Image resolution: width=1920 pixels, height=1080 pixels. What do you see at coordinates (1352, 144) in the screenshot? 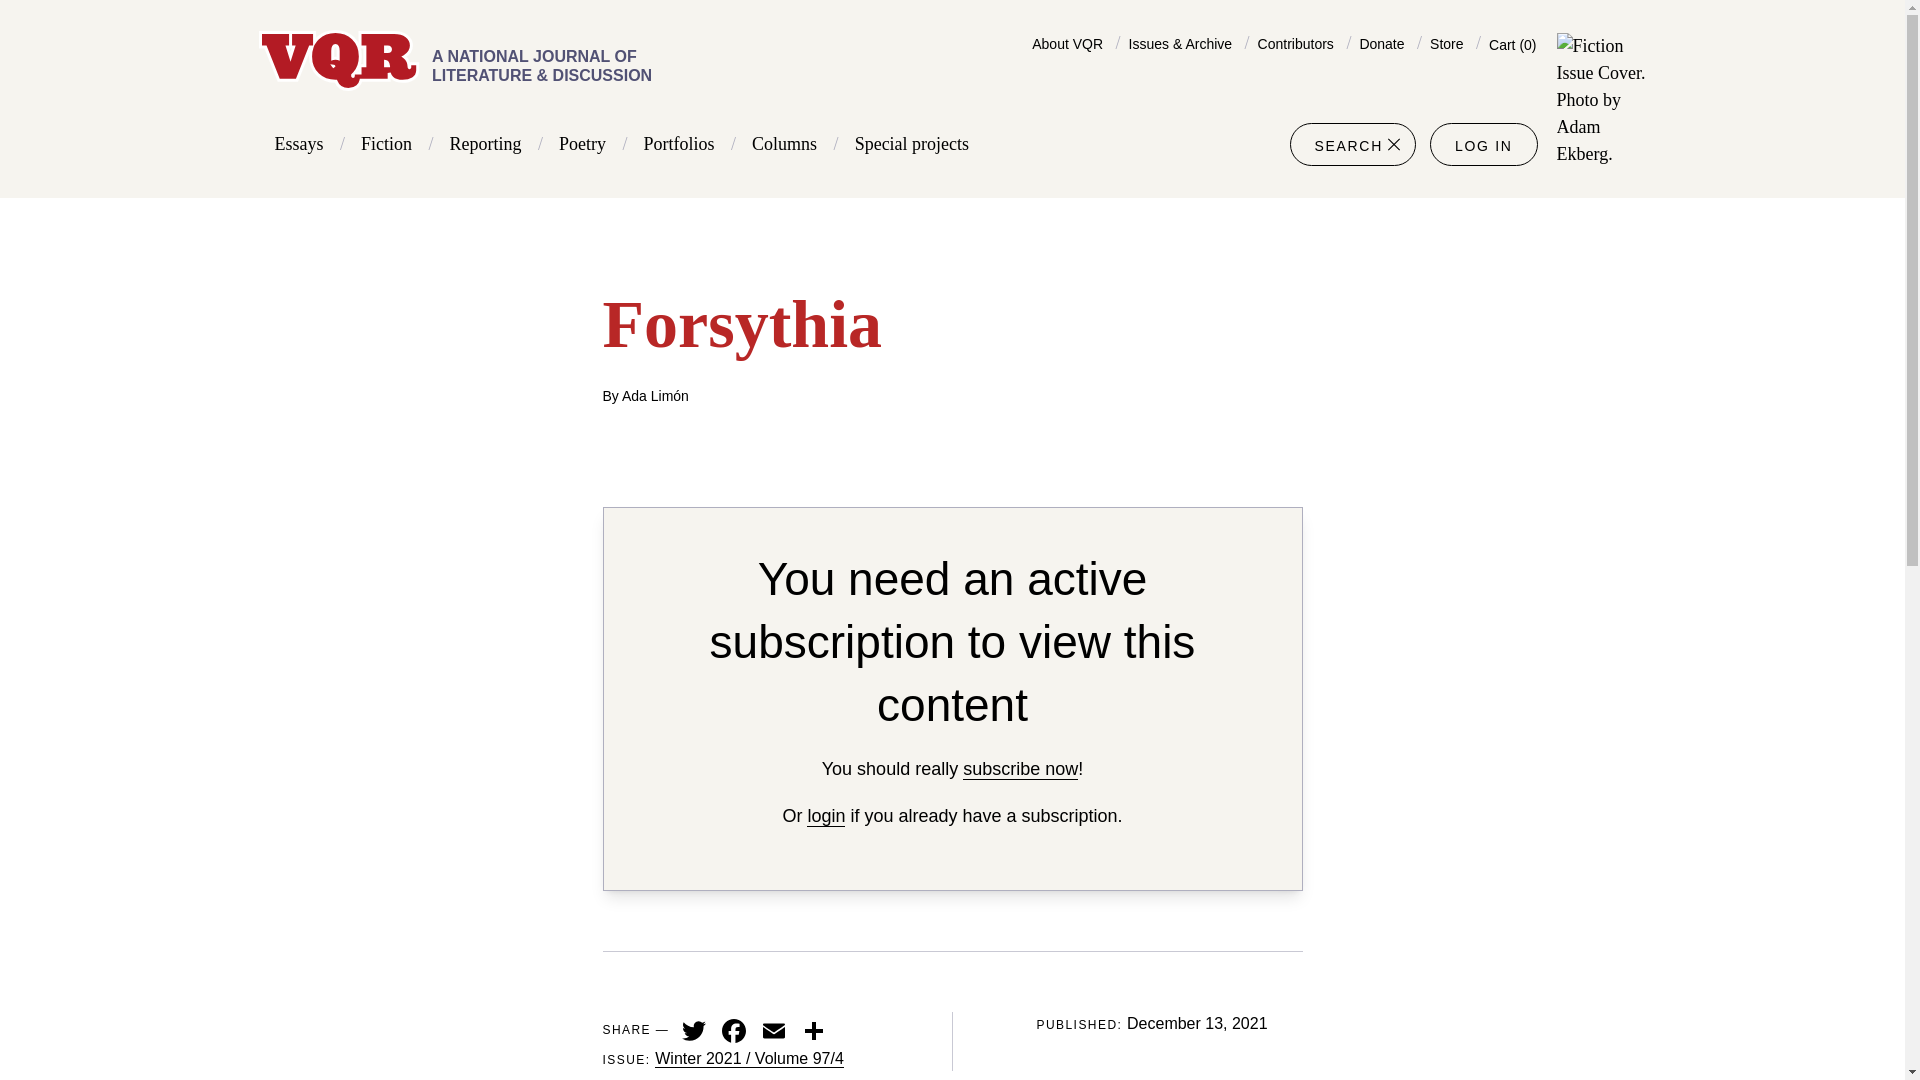
I see `SEARCH` at bounding box center [1352, 144].